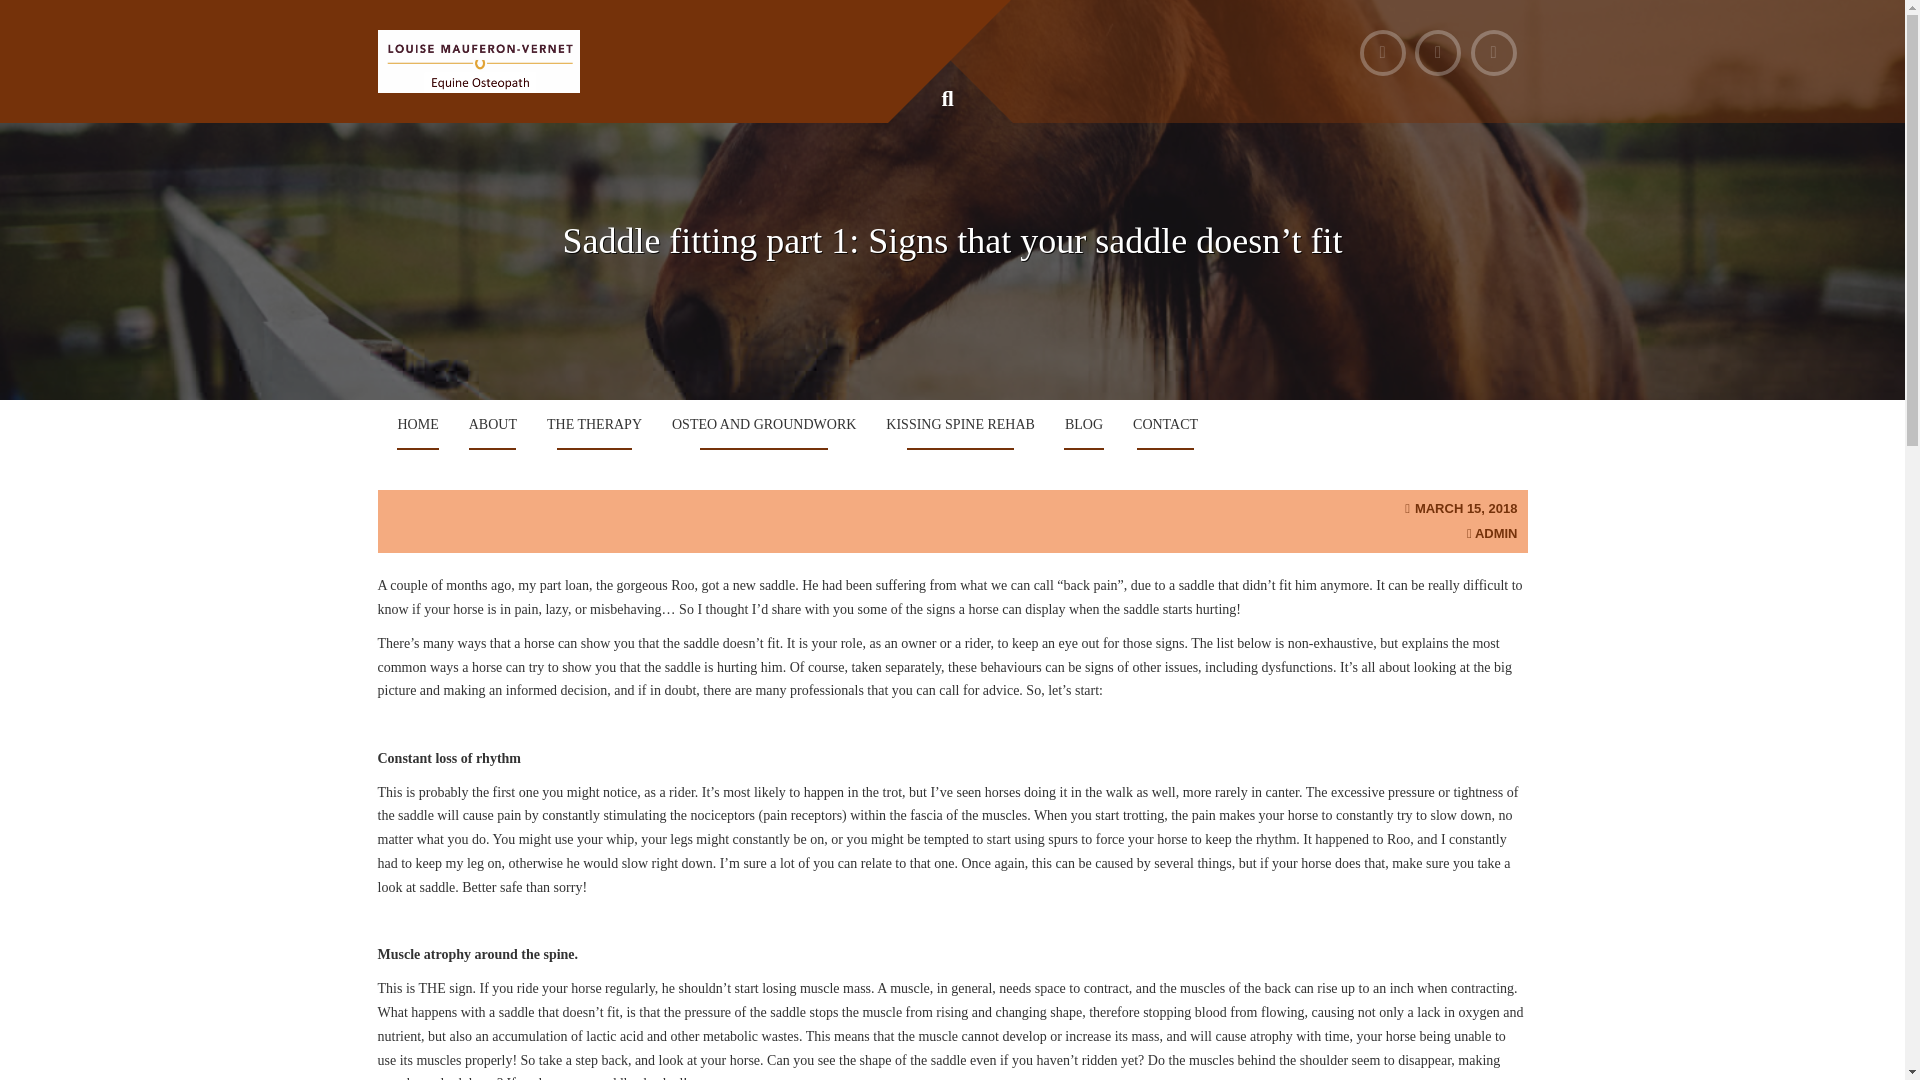  I want to click on HOME, so click(418, 424).